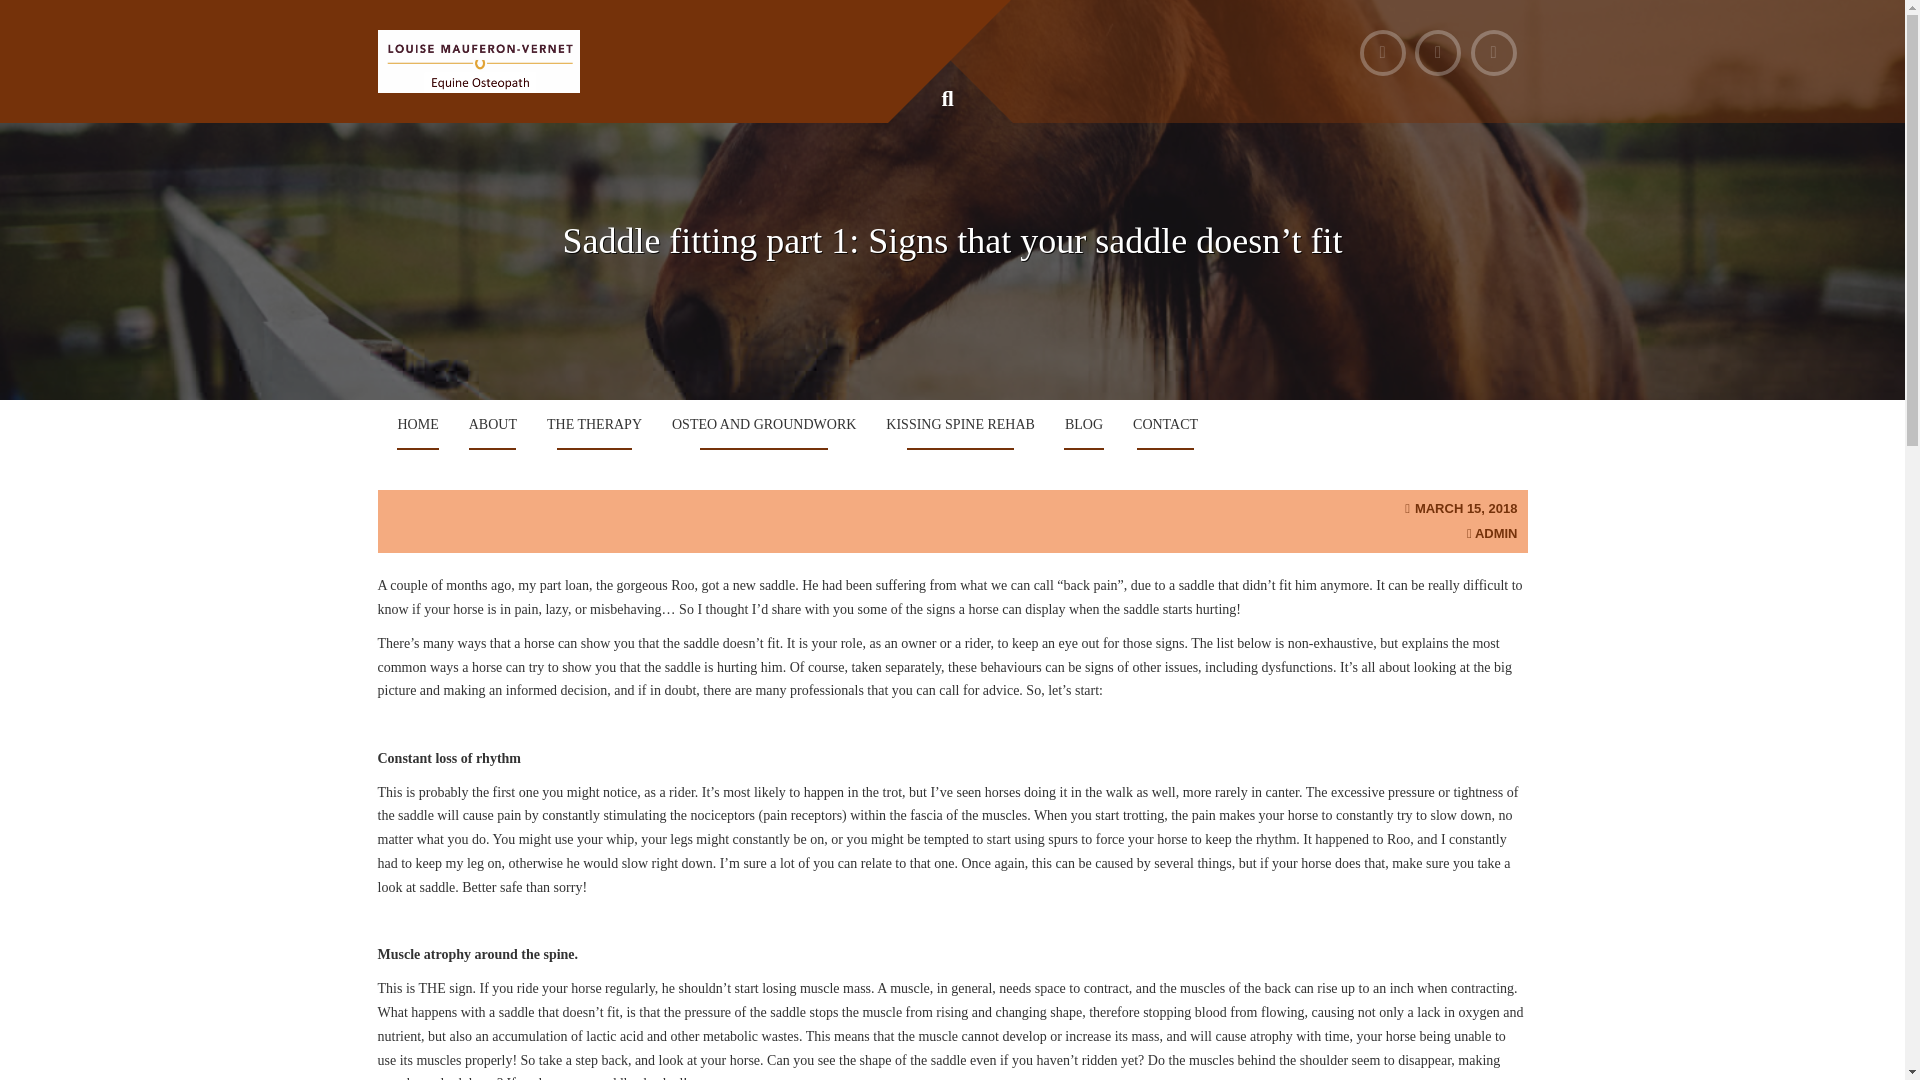  I want to click on HOME, so click(418, 424).